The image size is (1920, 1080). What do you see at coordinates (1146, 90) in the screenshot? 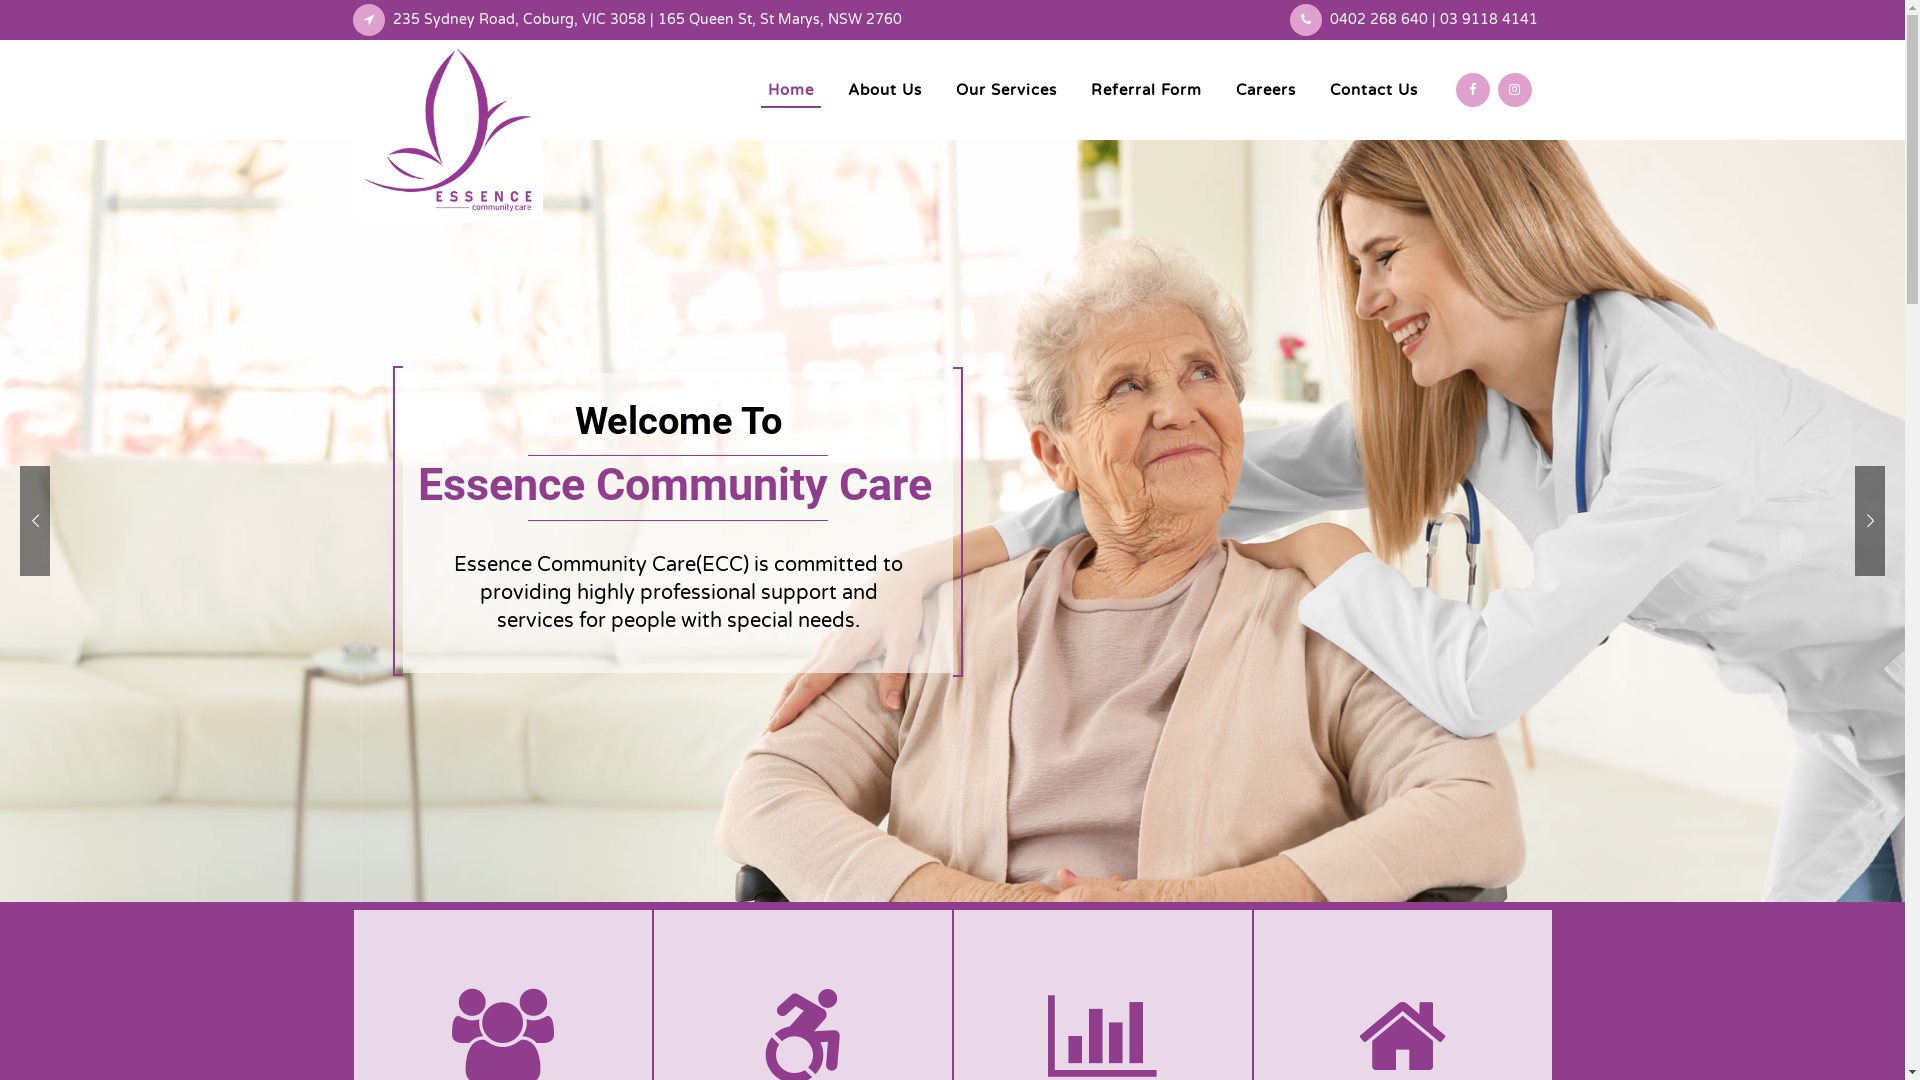
I see `Referral Form` at bounding box center [1146, 90].